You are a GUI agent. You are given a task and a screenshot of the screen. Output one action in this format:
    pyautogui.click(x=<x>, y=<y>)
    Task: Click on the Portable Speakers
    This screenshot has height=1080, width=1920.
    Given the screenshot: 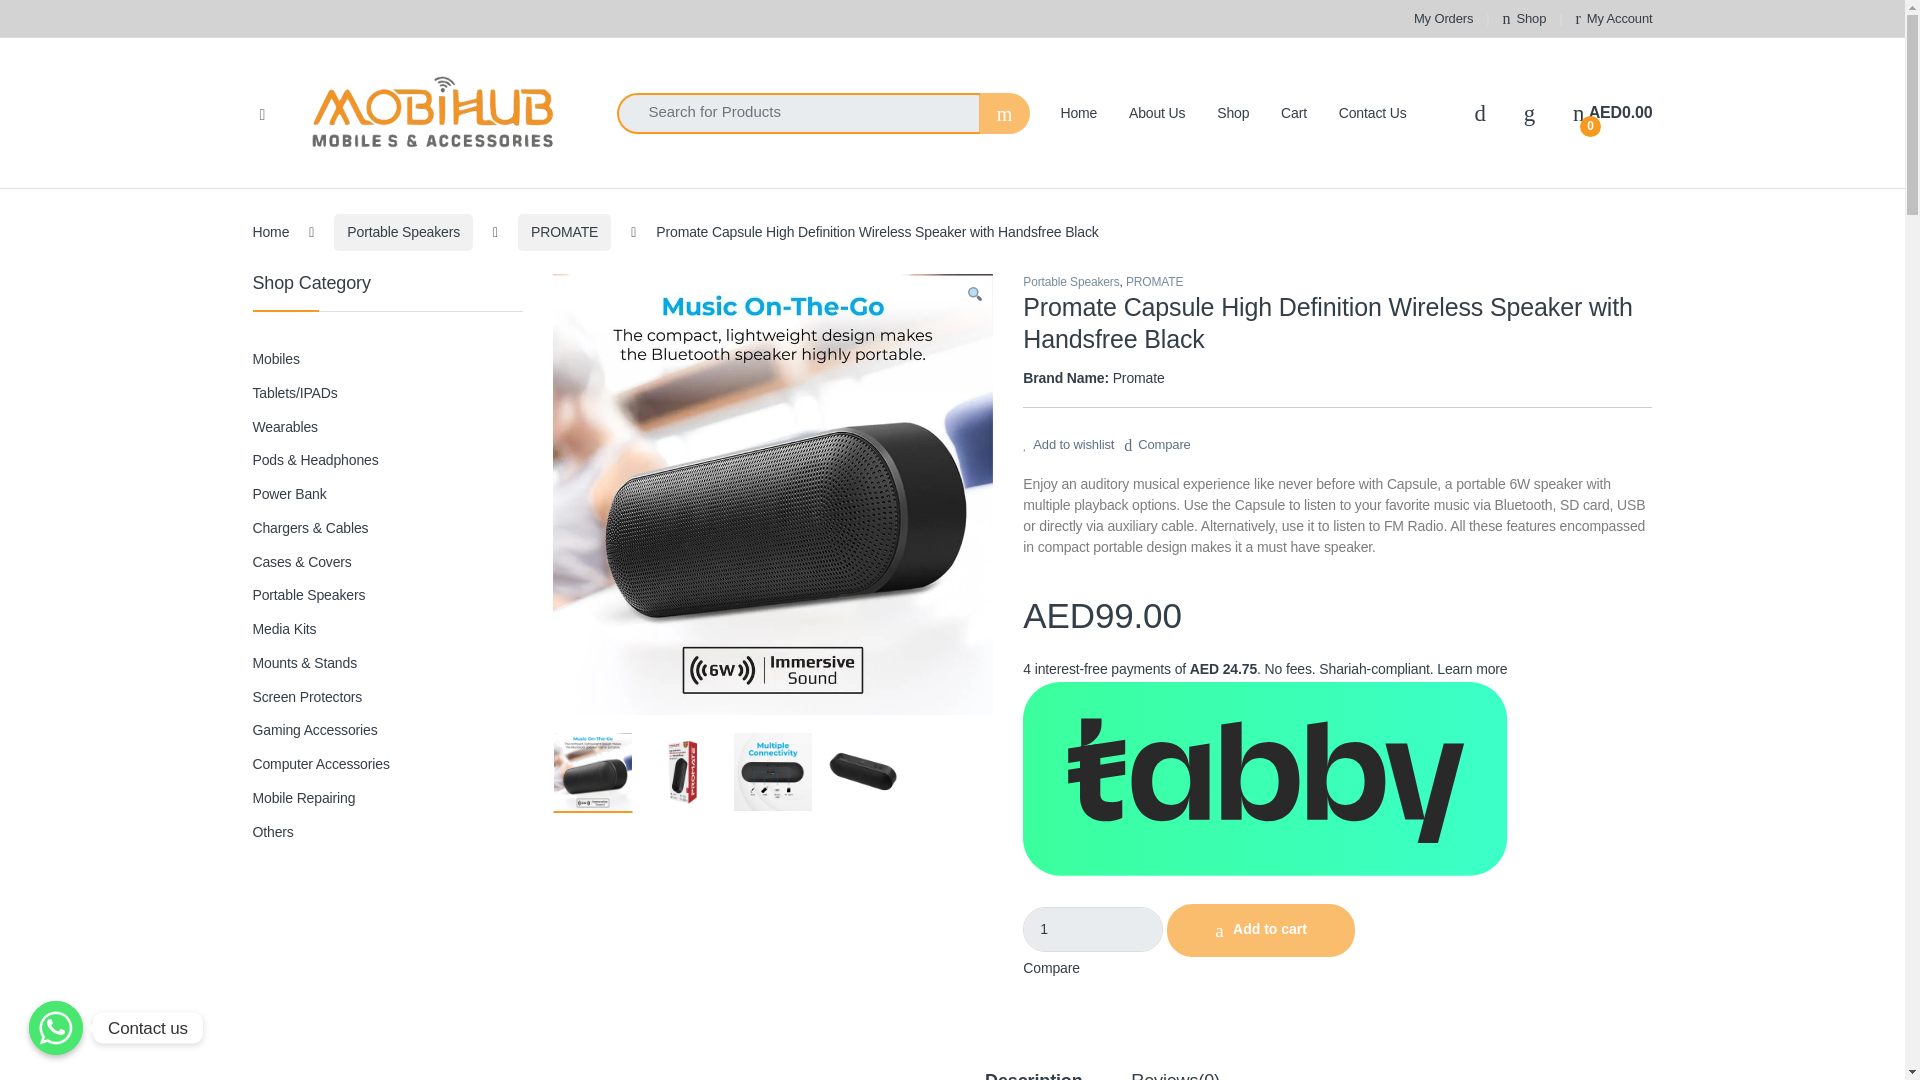 What is the action you would take?
    pyautogui.click(x=1614, y=18)
    